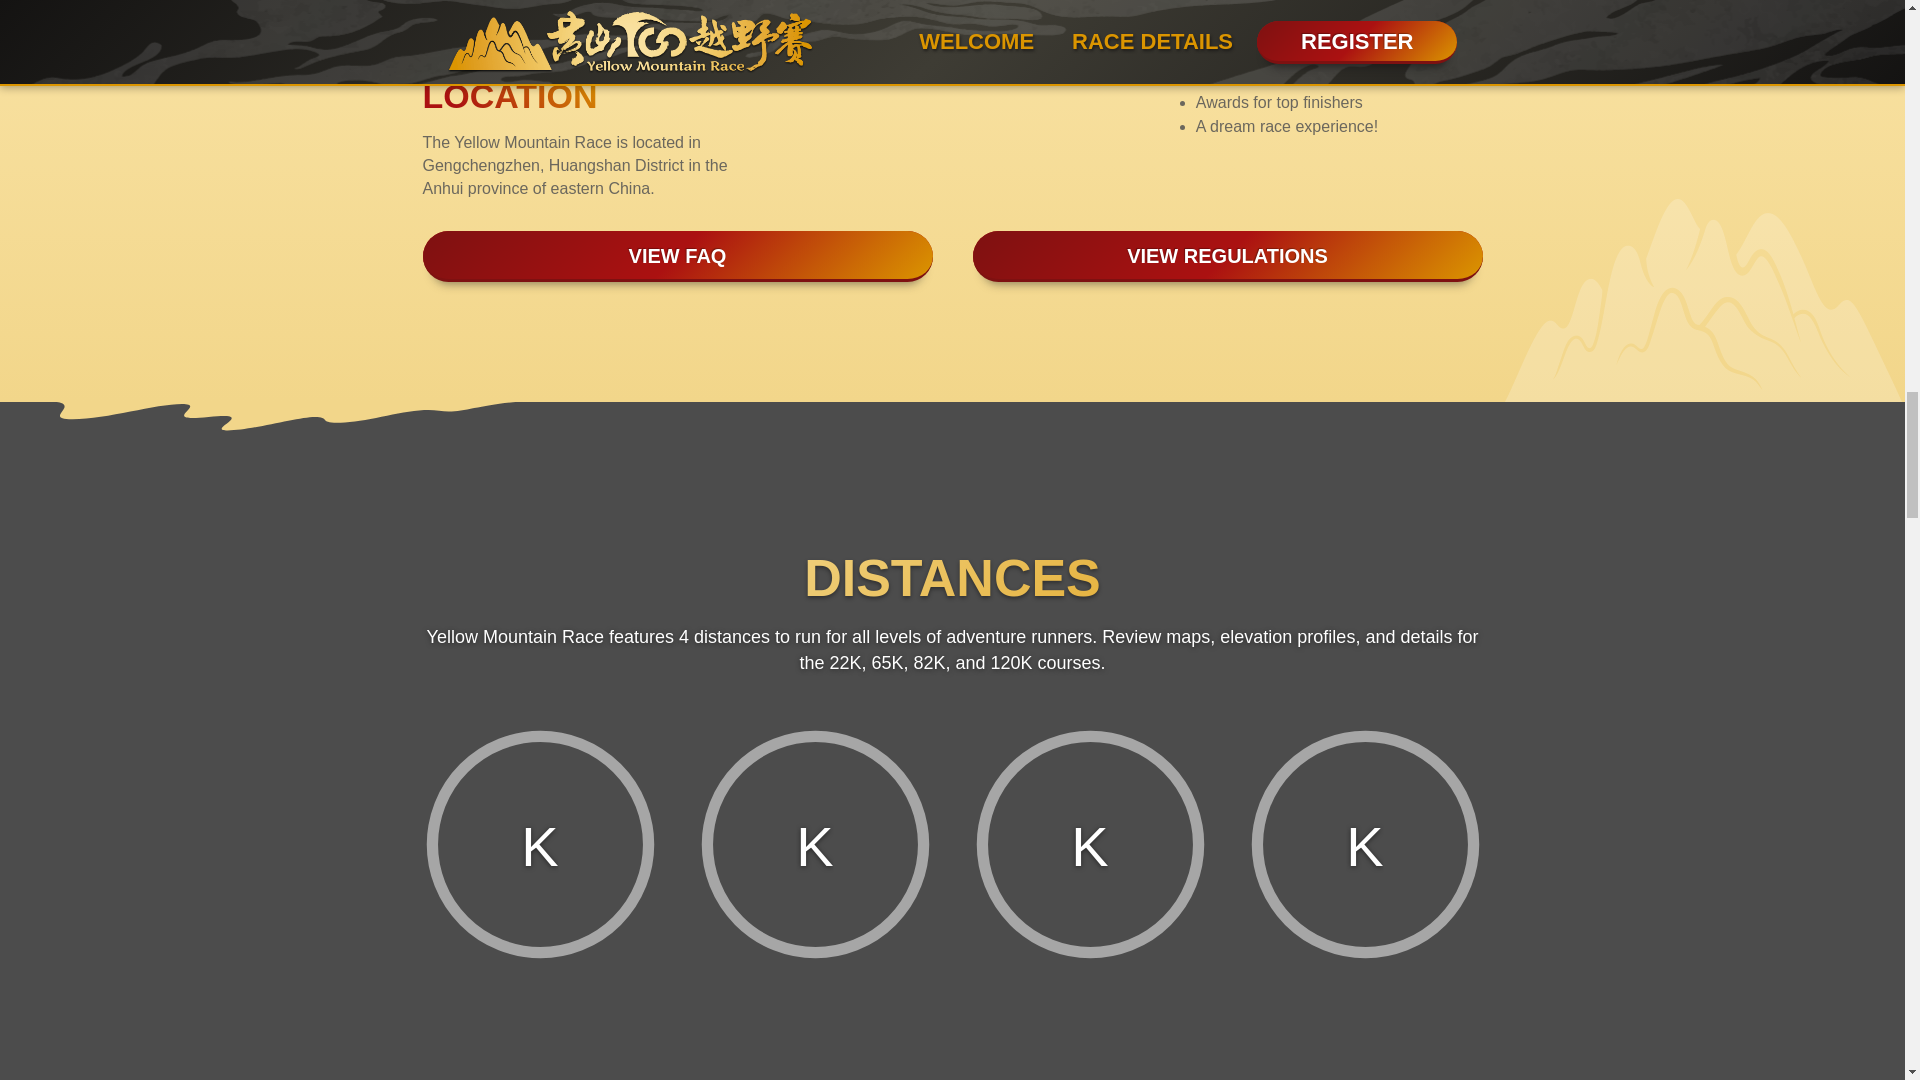 This screenshot has height=1080, width=1920. Describe the element at coordinates (676, 256) in the screenshot. I see `VIEW FAQ` at that location.